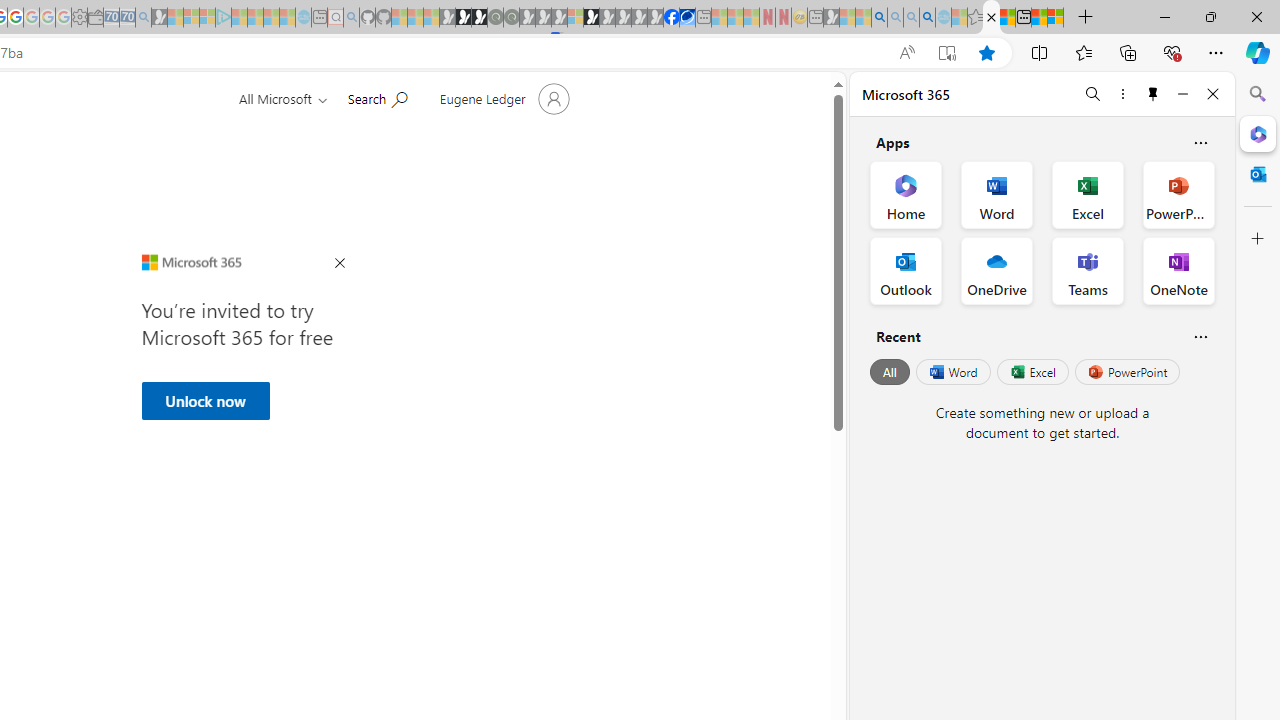  I want to click on Is this helpful?, so click(1200, 336).